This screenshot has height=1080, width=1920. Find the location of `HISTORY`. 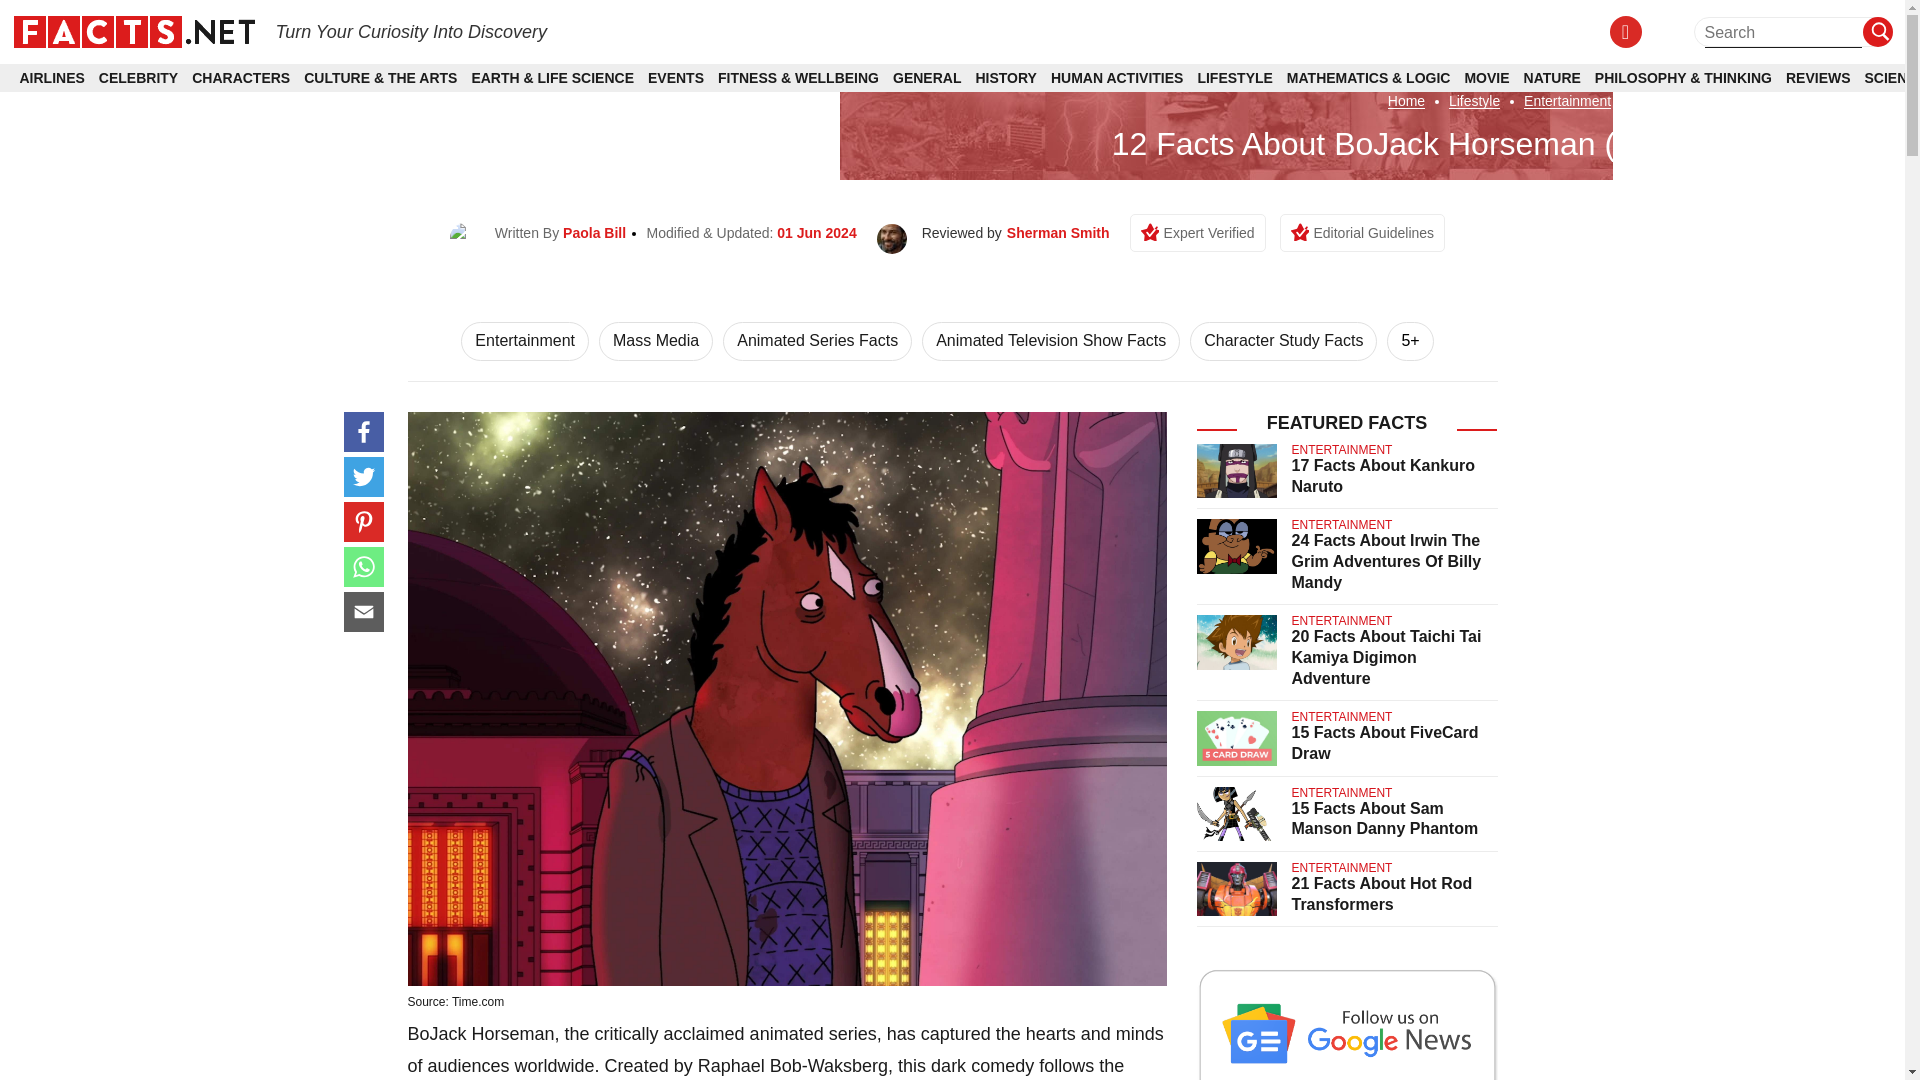

HISTORY is located at coordinates (1006, 78).